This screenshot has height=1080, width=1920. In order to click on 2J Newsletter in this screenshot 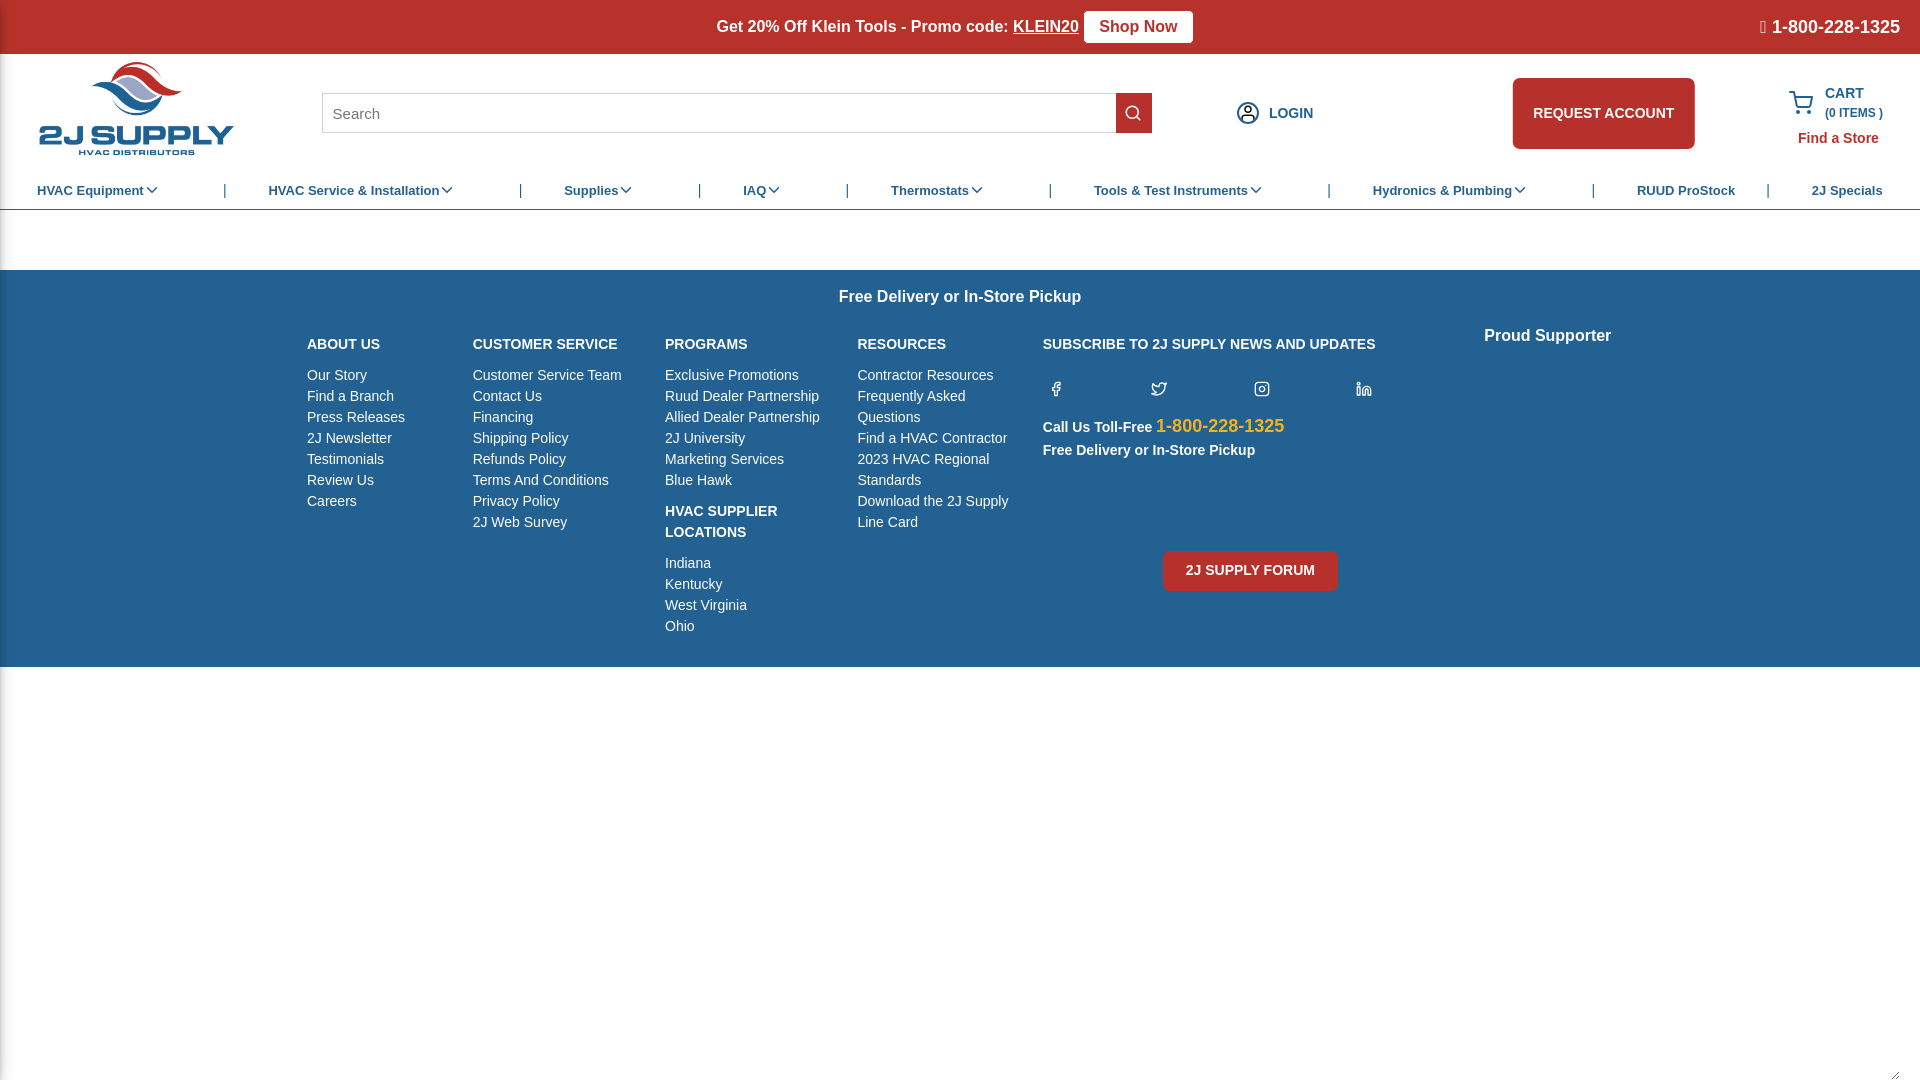, I will do `click(350, 438)`.